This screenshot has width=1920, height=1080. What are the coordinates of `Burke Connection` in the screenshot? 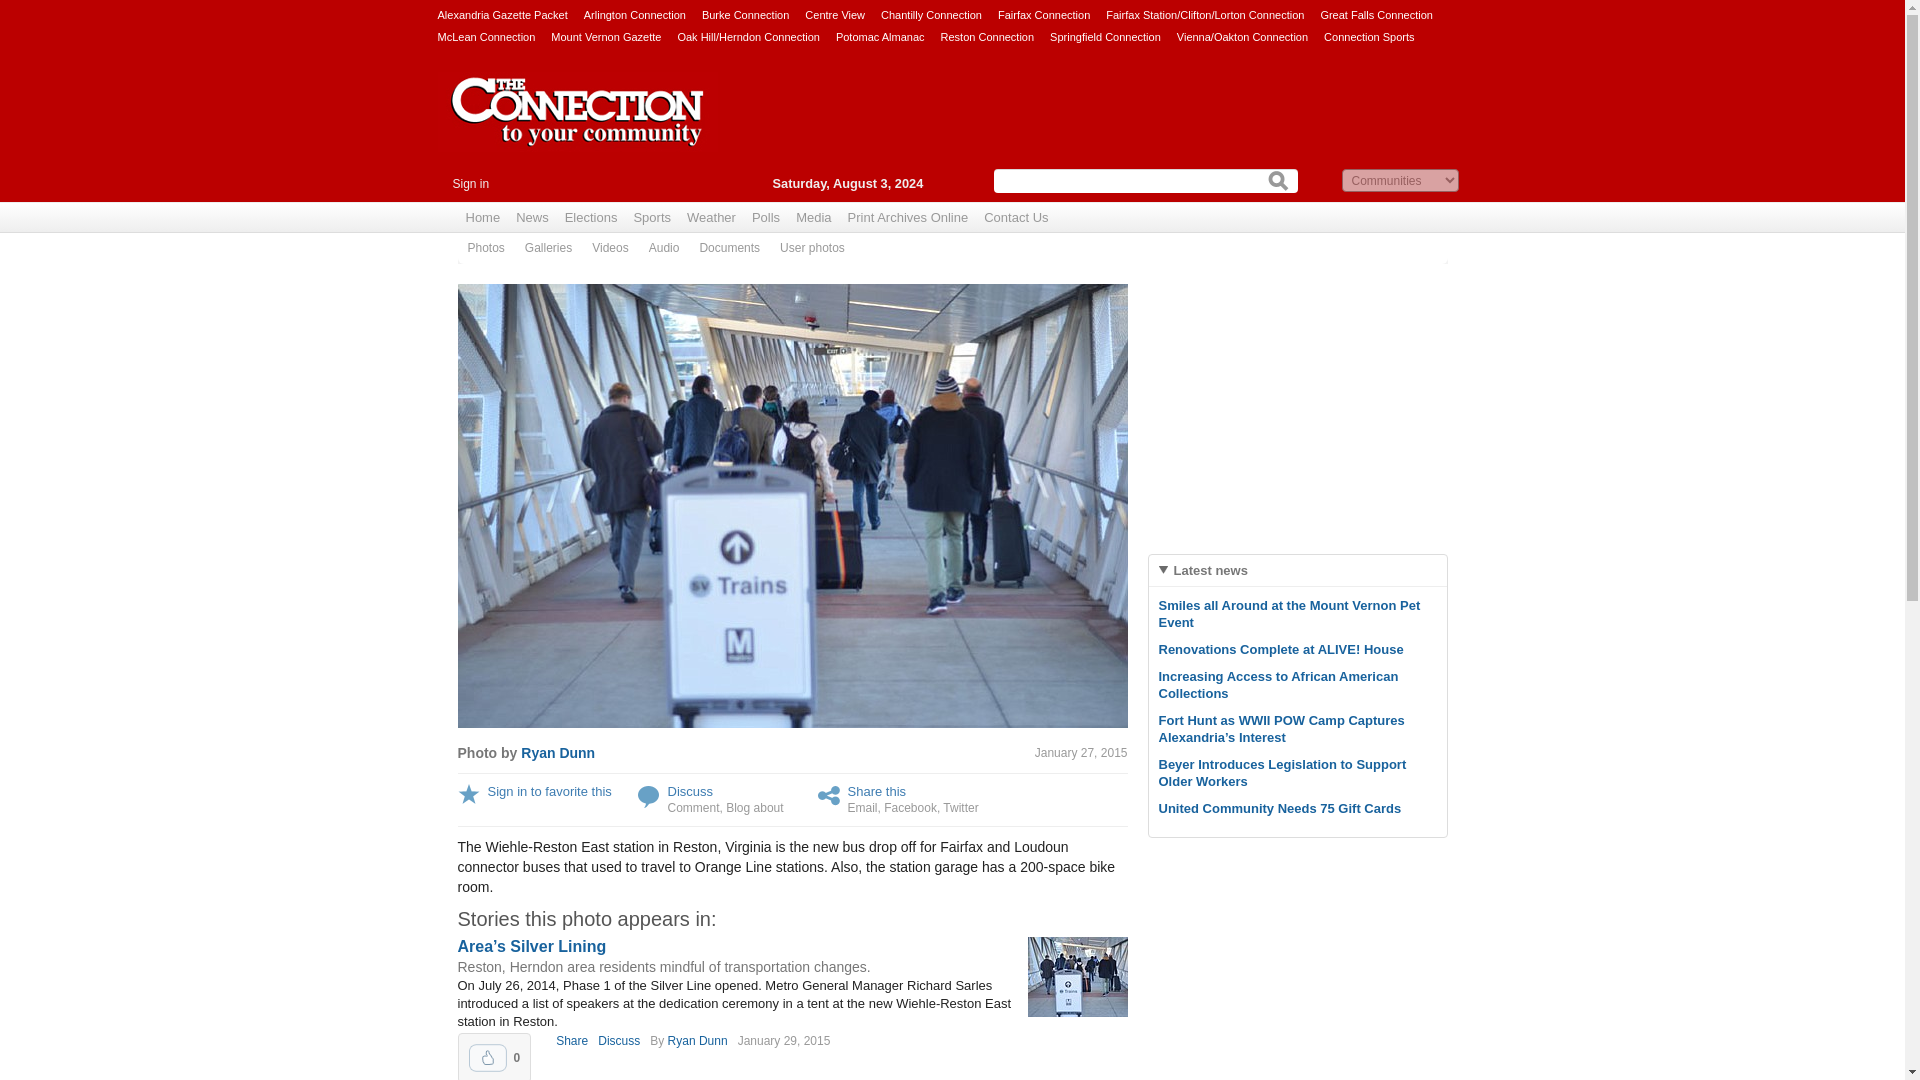 It's located at (746, 14).